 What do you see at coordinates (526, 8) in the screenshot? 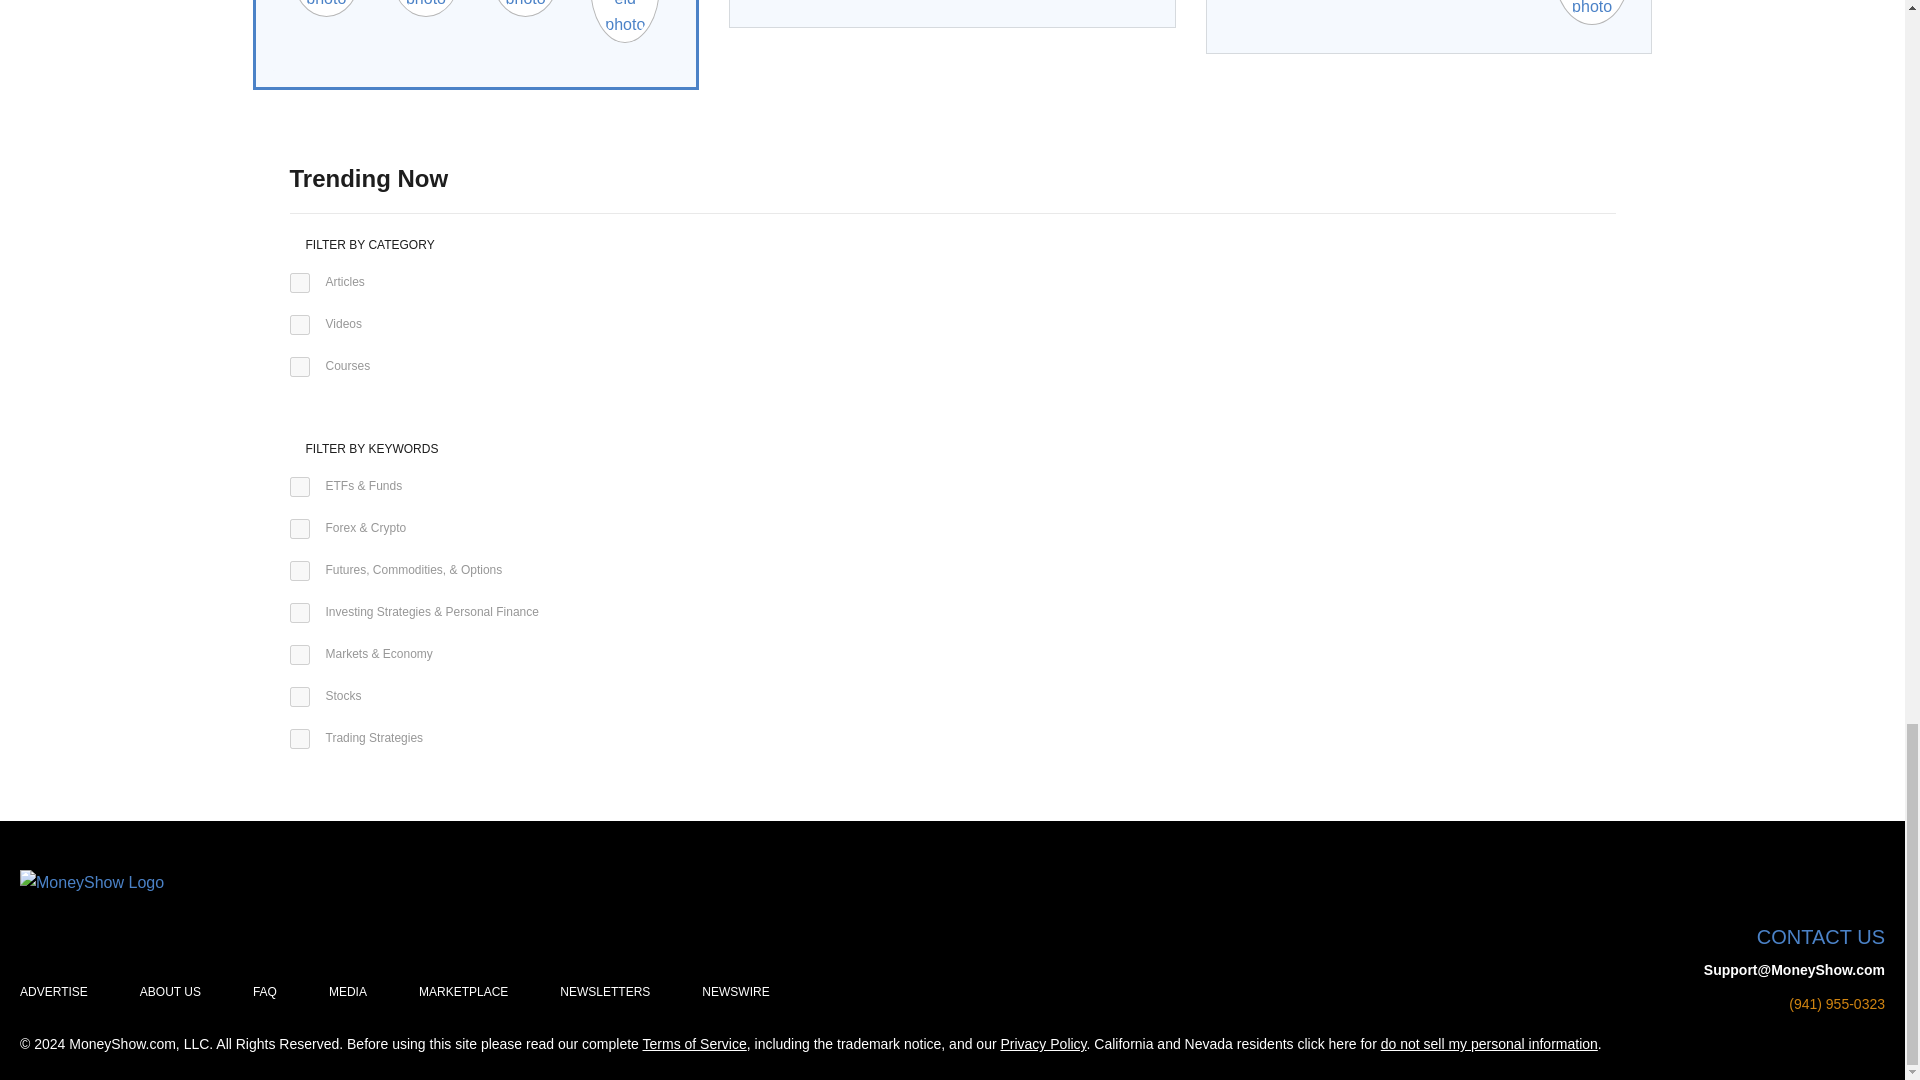
I see `Kelley Wright` at bounding box center [526, 8].